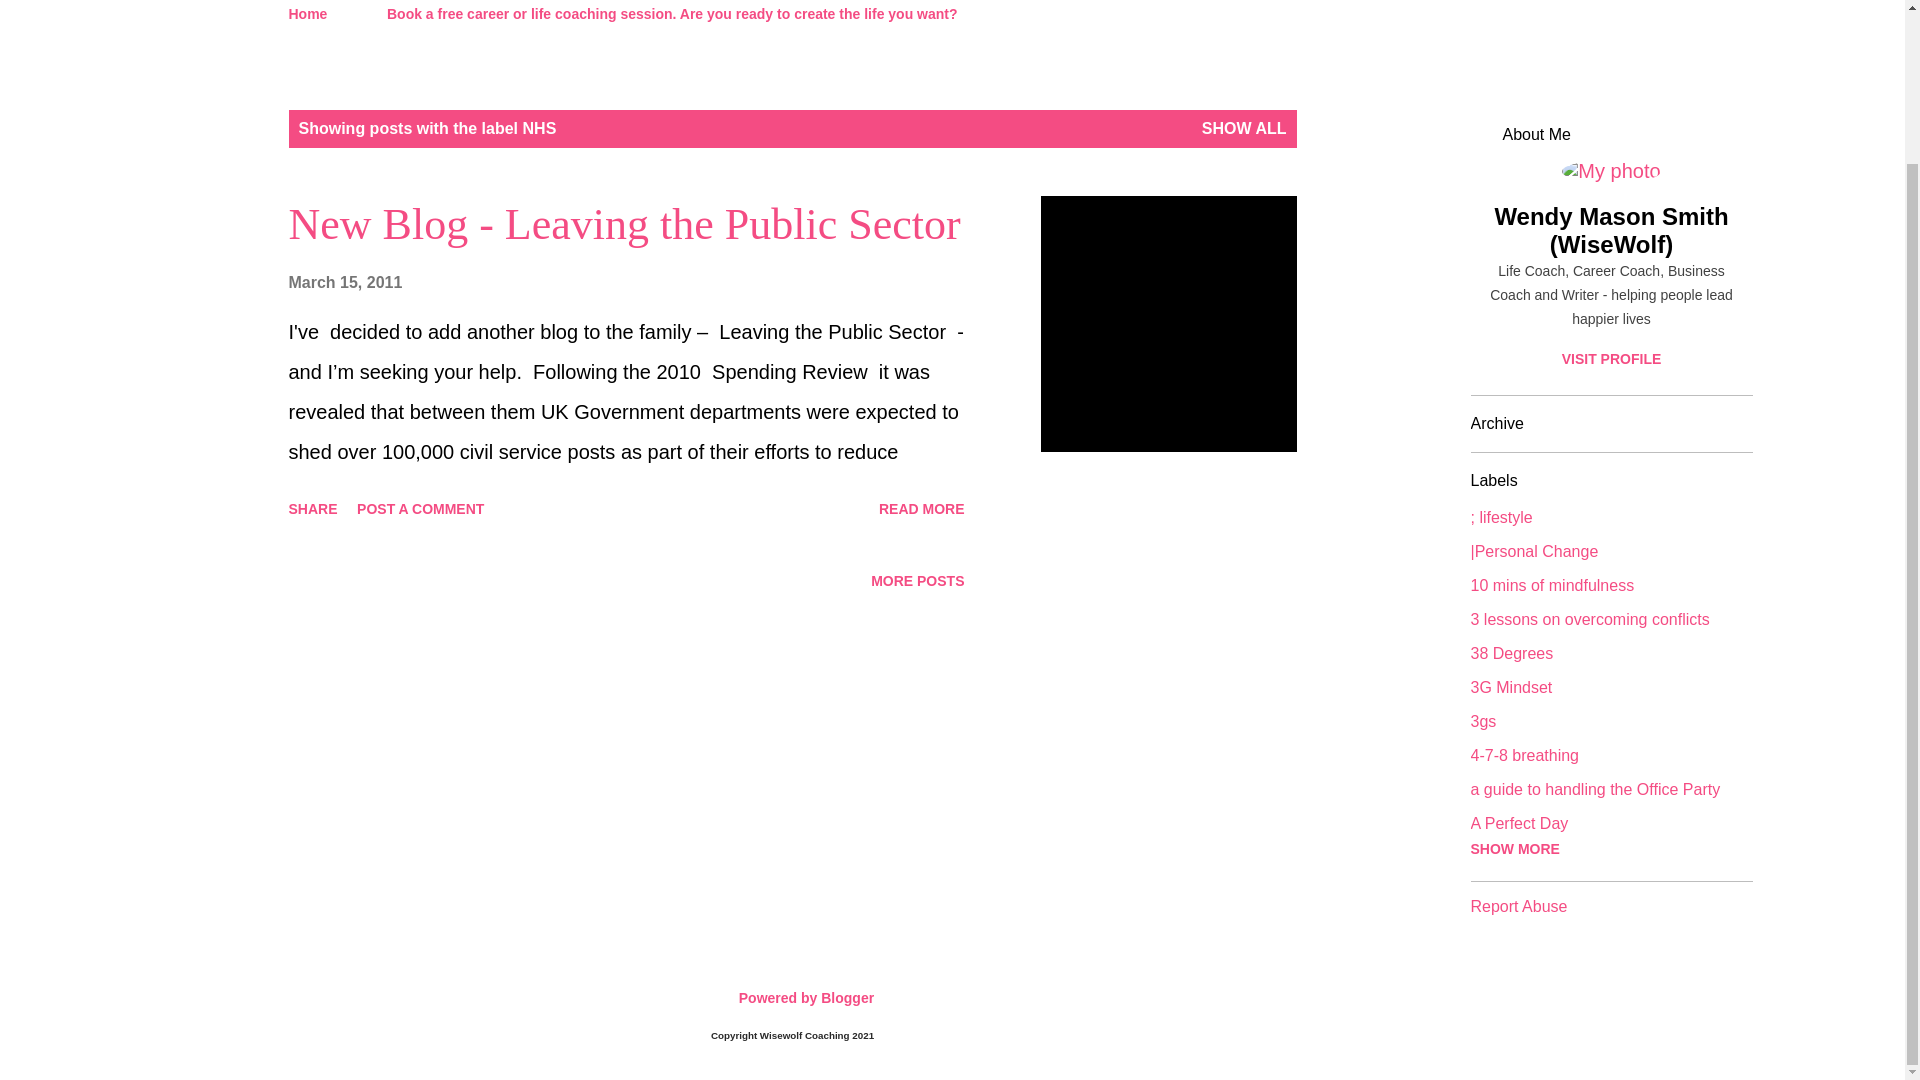  What do you see at coordinates (1610, 359) in the screenshot?
I see `VISIT PROFILE` at bounding box center [1610, 359].